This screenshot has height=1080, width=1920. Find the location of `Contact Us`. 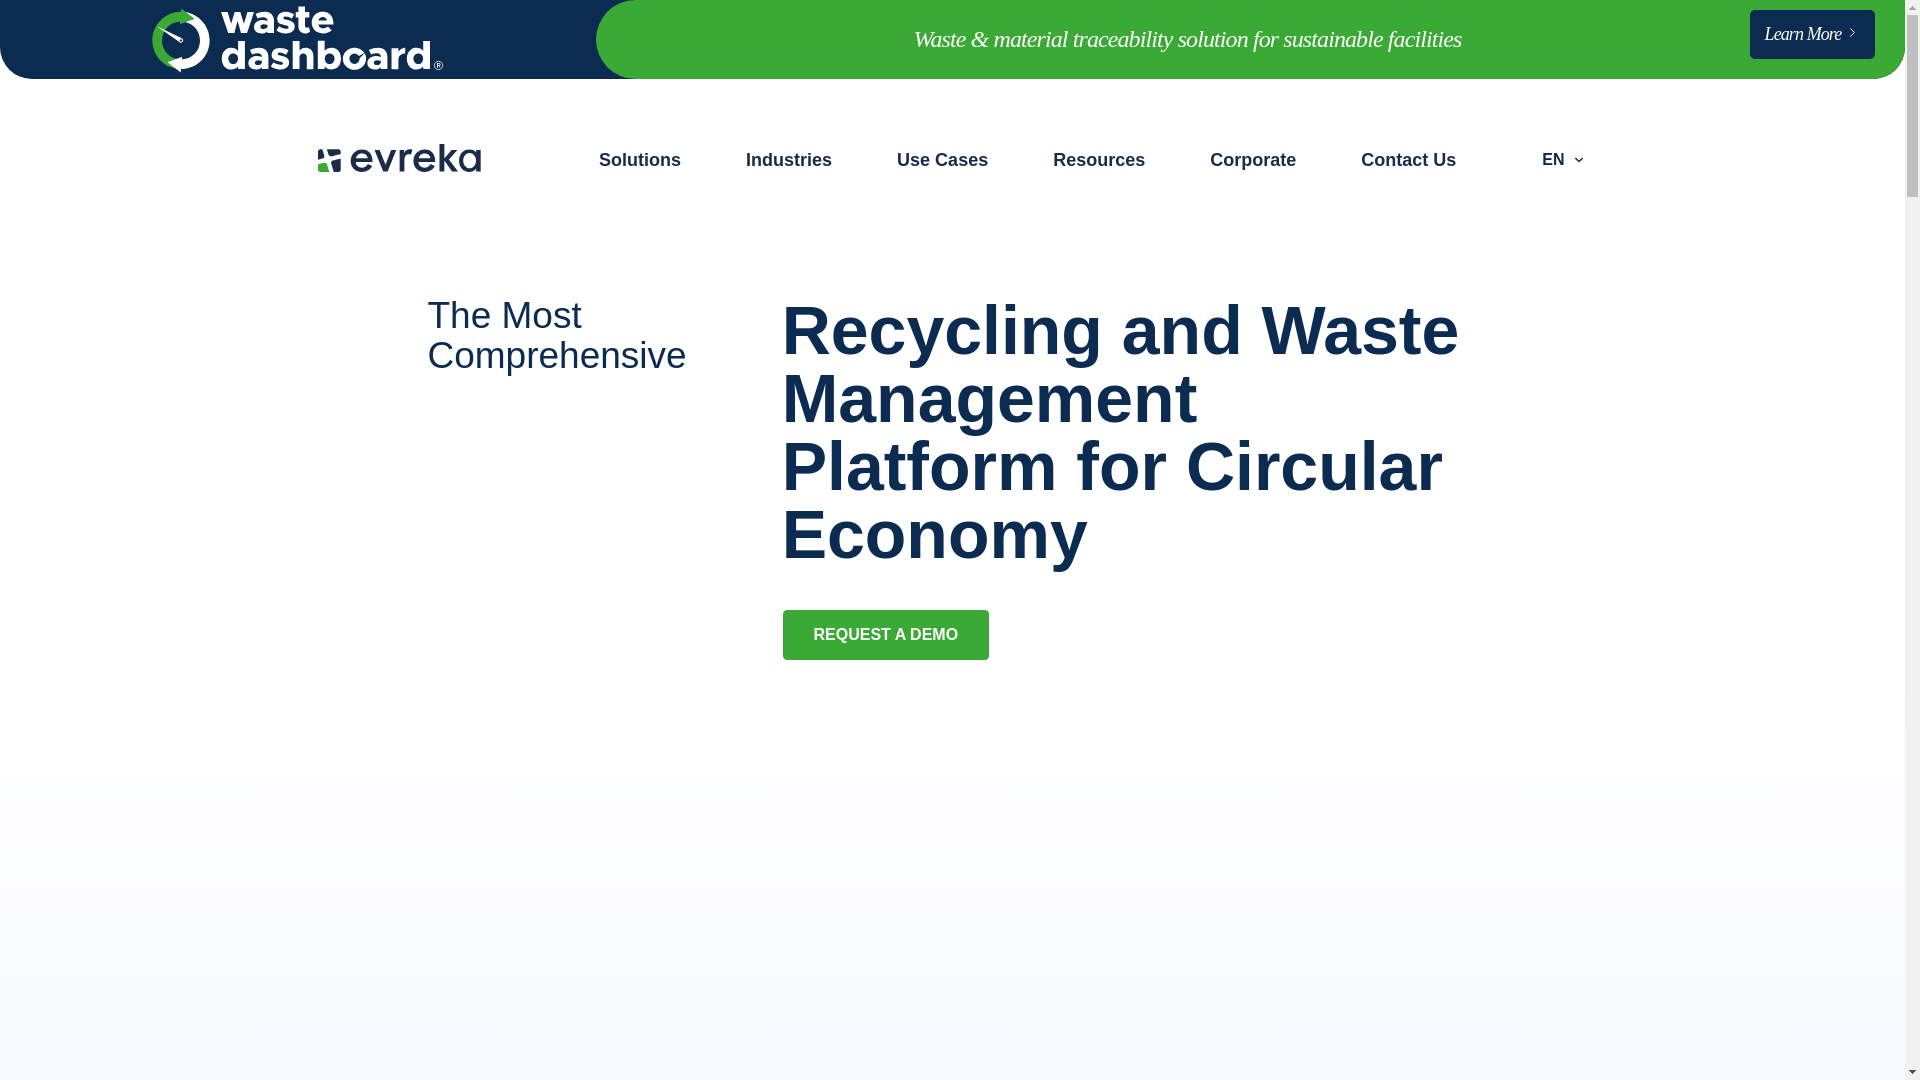

Contact Us is located at coordinates (1408, 160).